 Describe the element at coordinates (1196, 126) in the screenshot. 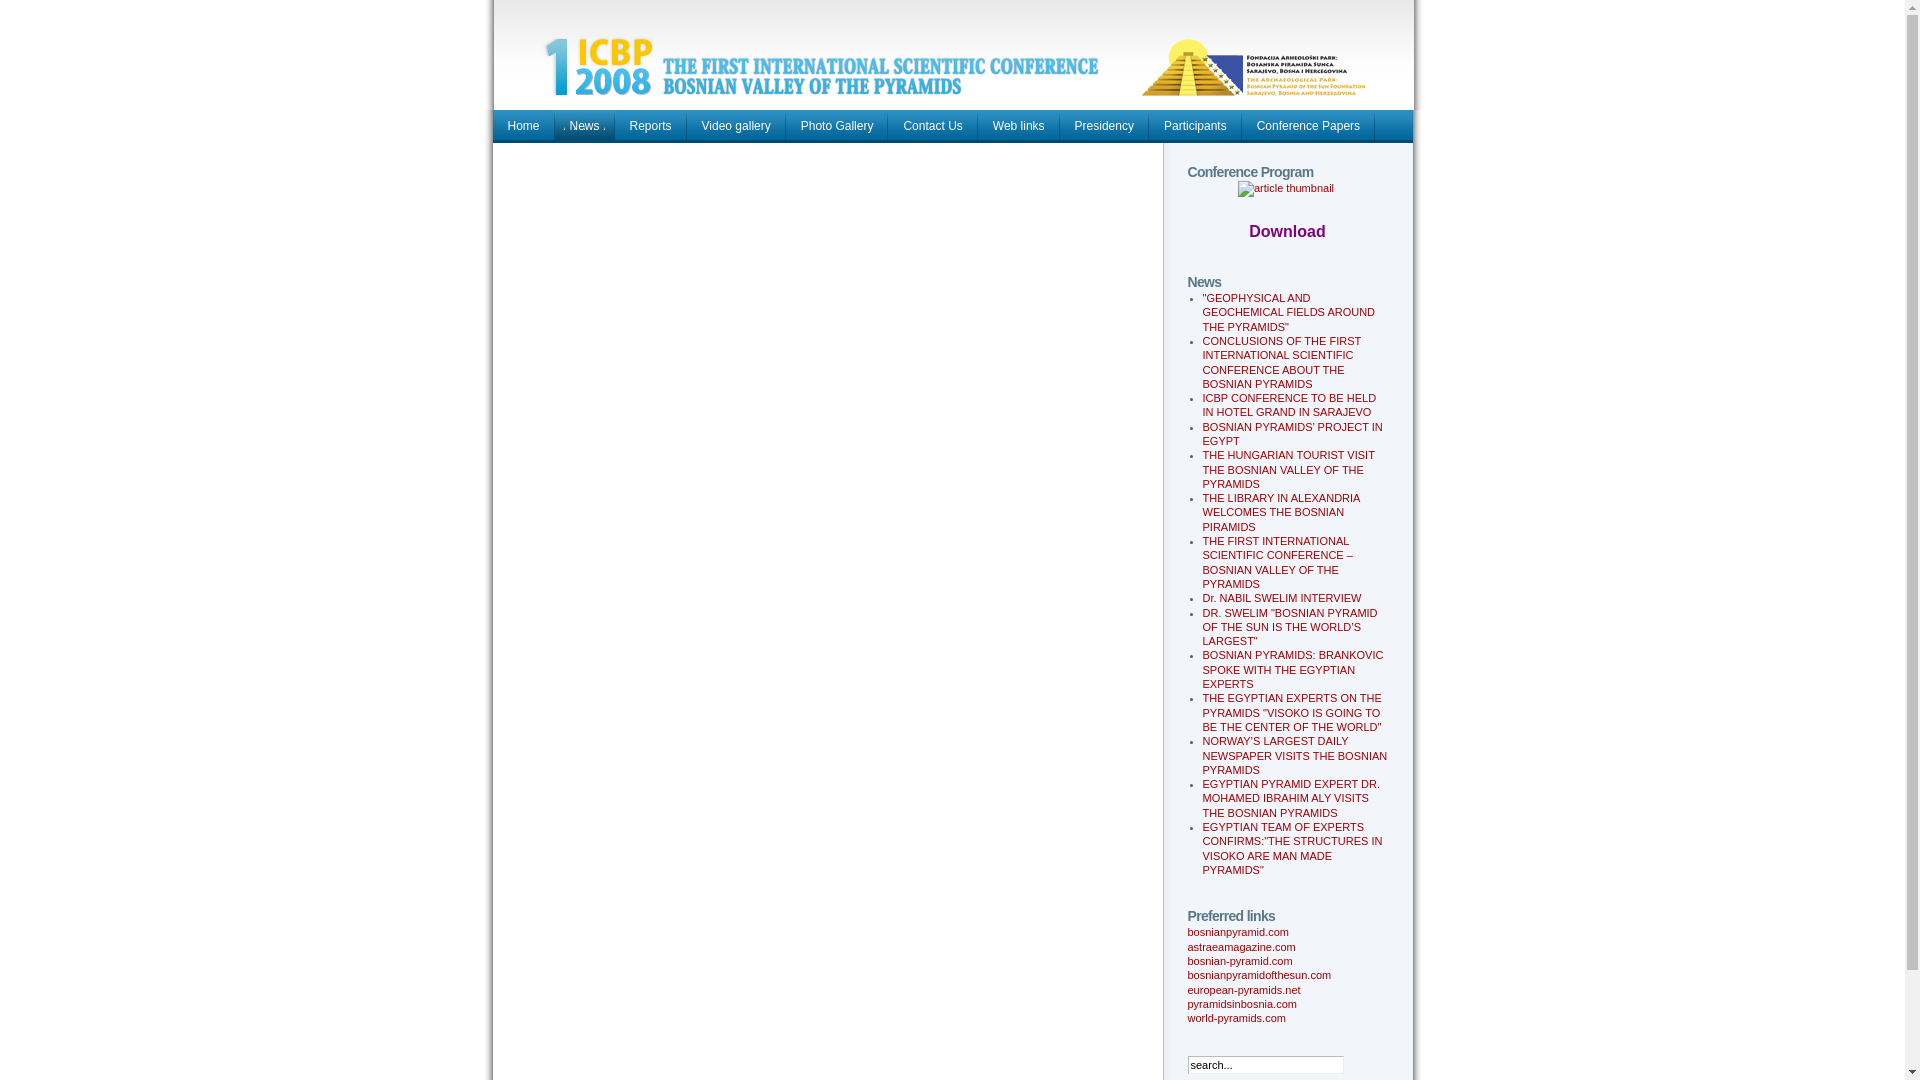

I see `Participants` at that location.